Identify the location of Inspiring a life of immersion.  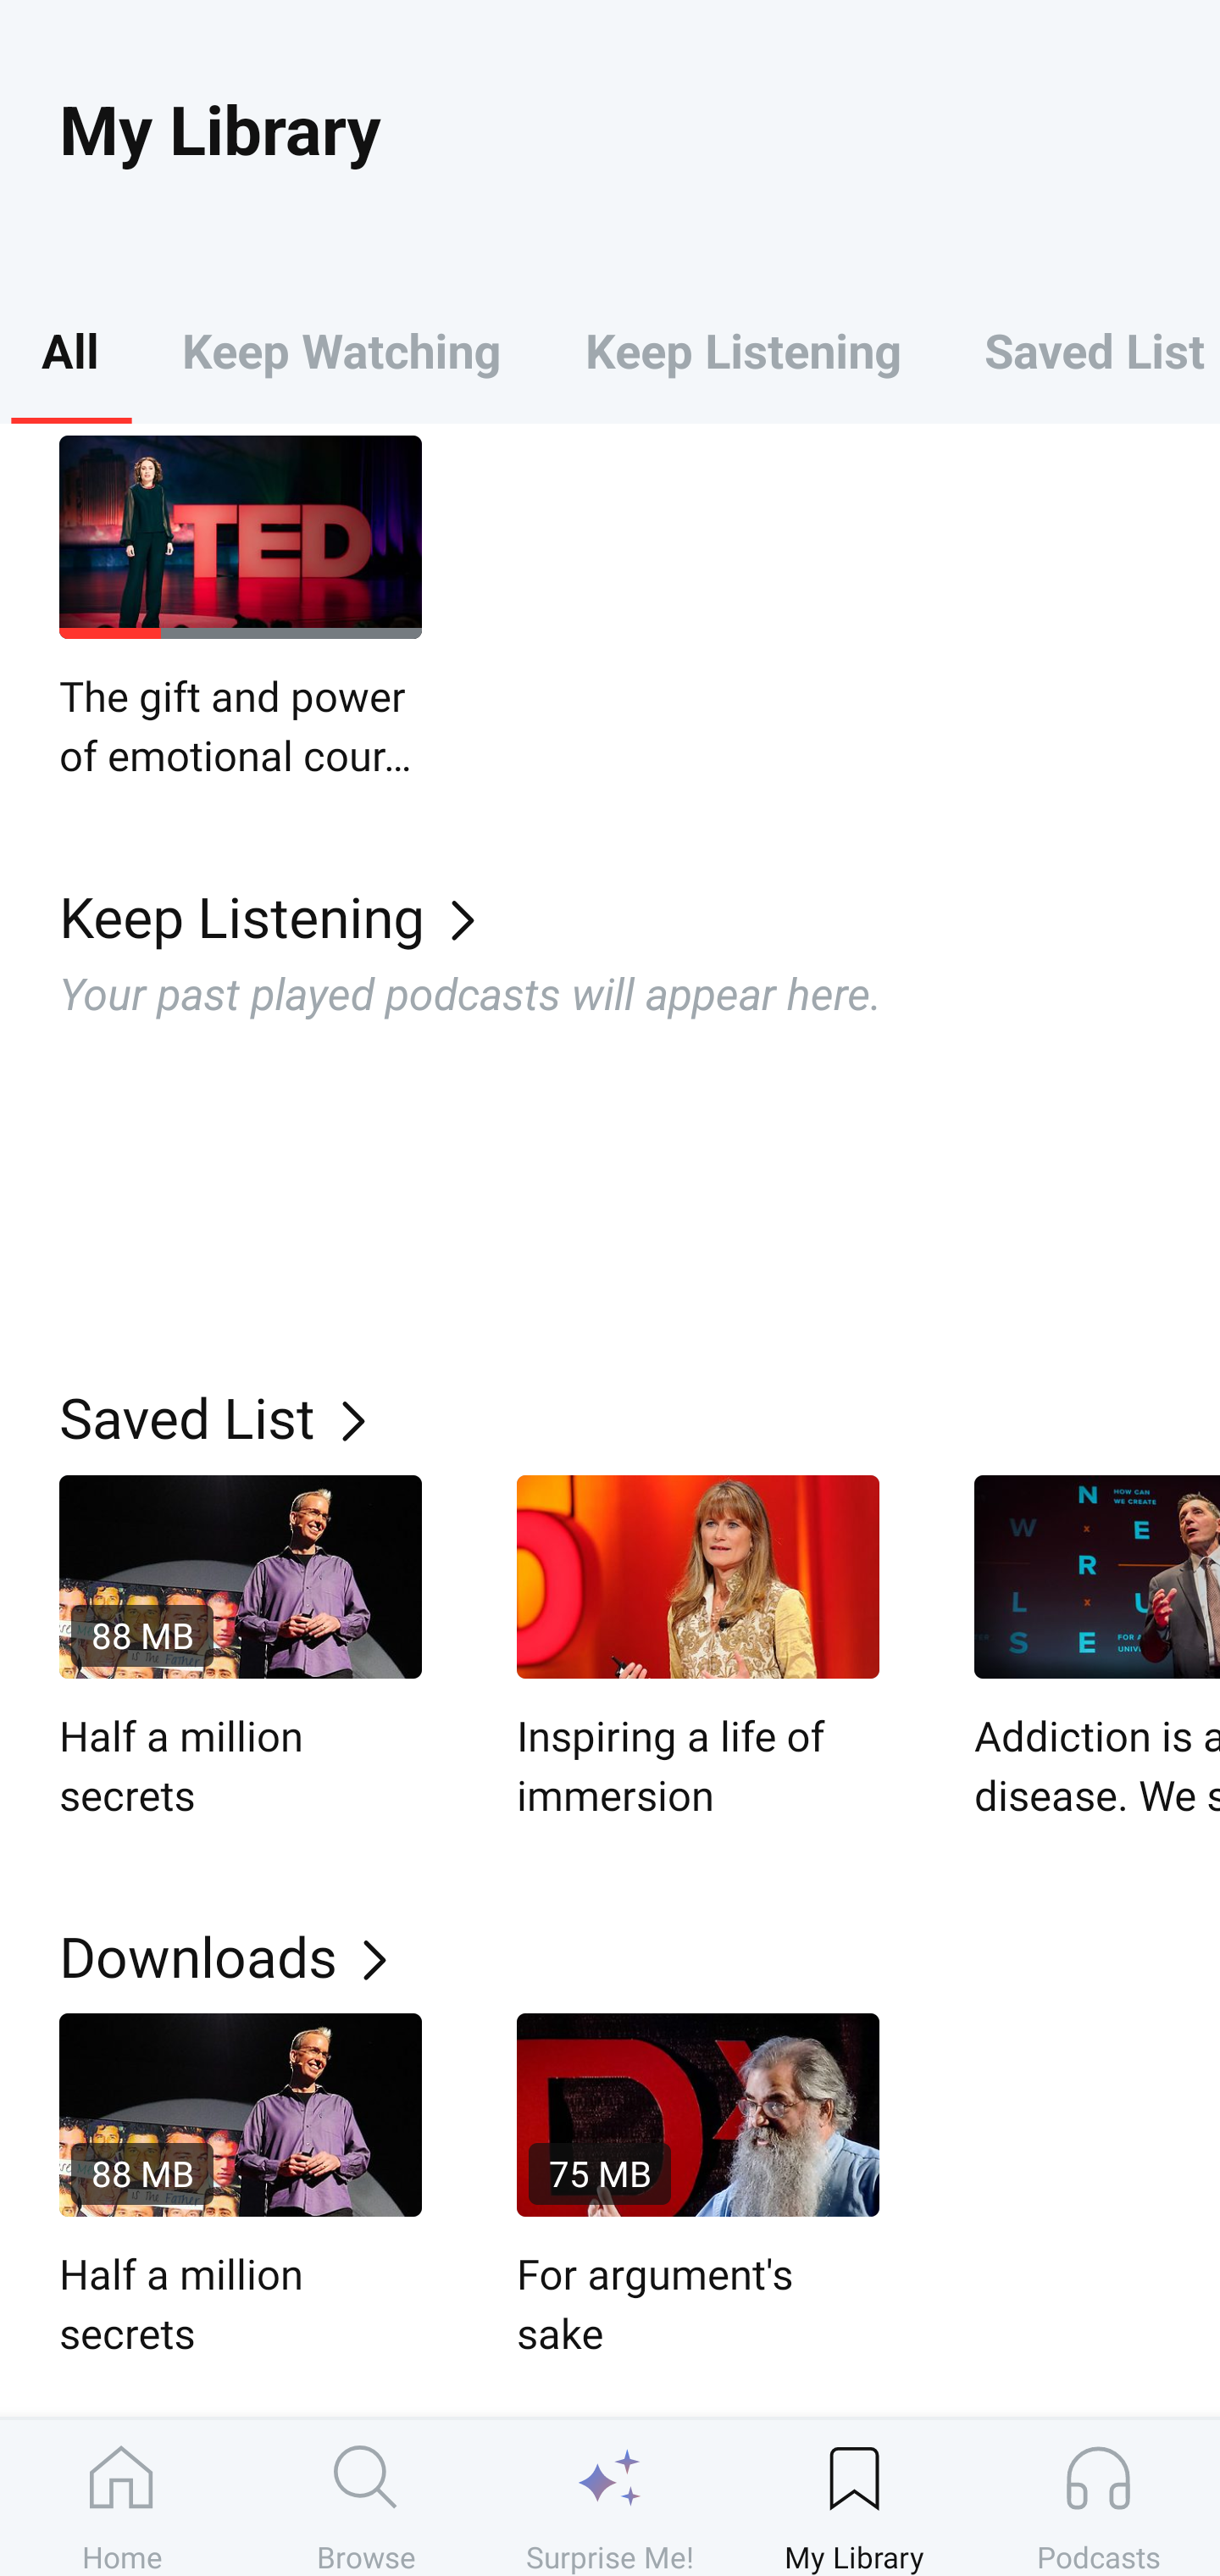
(698, 1649).